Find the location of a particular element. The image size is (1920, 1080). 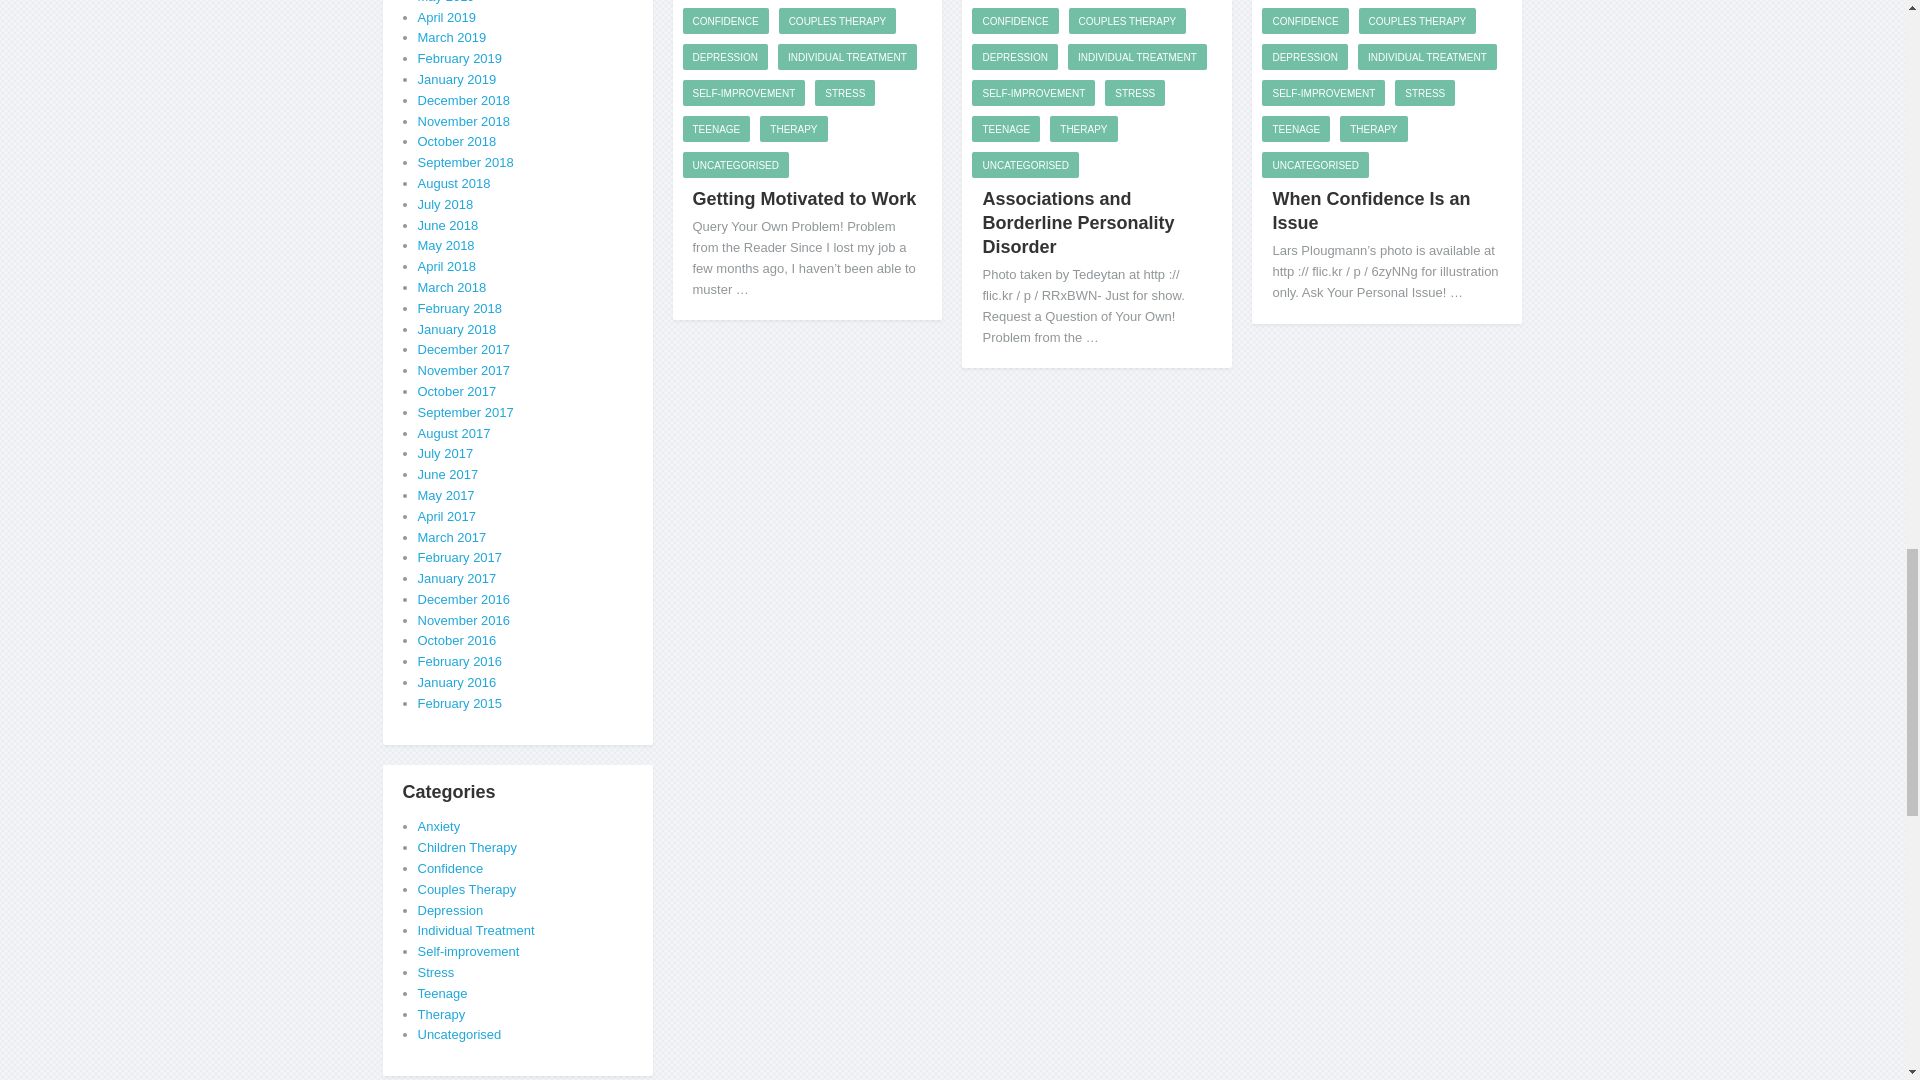

COUPLES THERAPY is located at coordinates (838, 20).